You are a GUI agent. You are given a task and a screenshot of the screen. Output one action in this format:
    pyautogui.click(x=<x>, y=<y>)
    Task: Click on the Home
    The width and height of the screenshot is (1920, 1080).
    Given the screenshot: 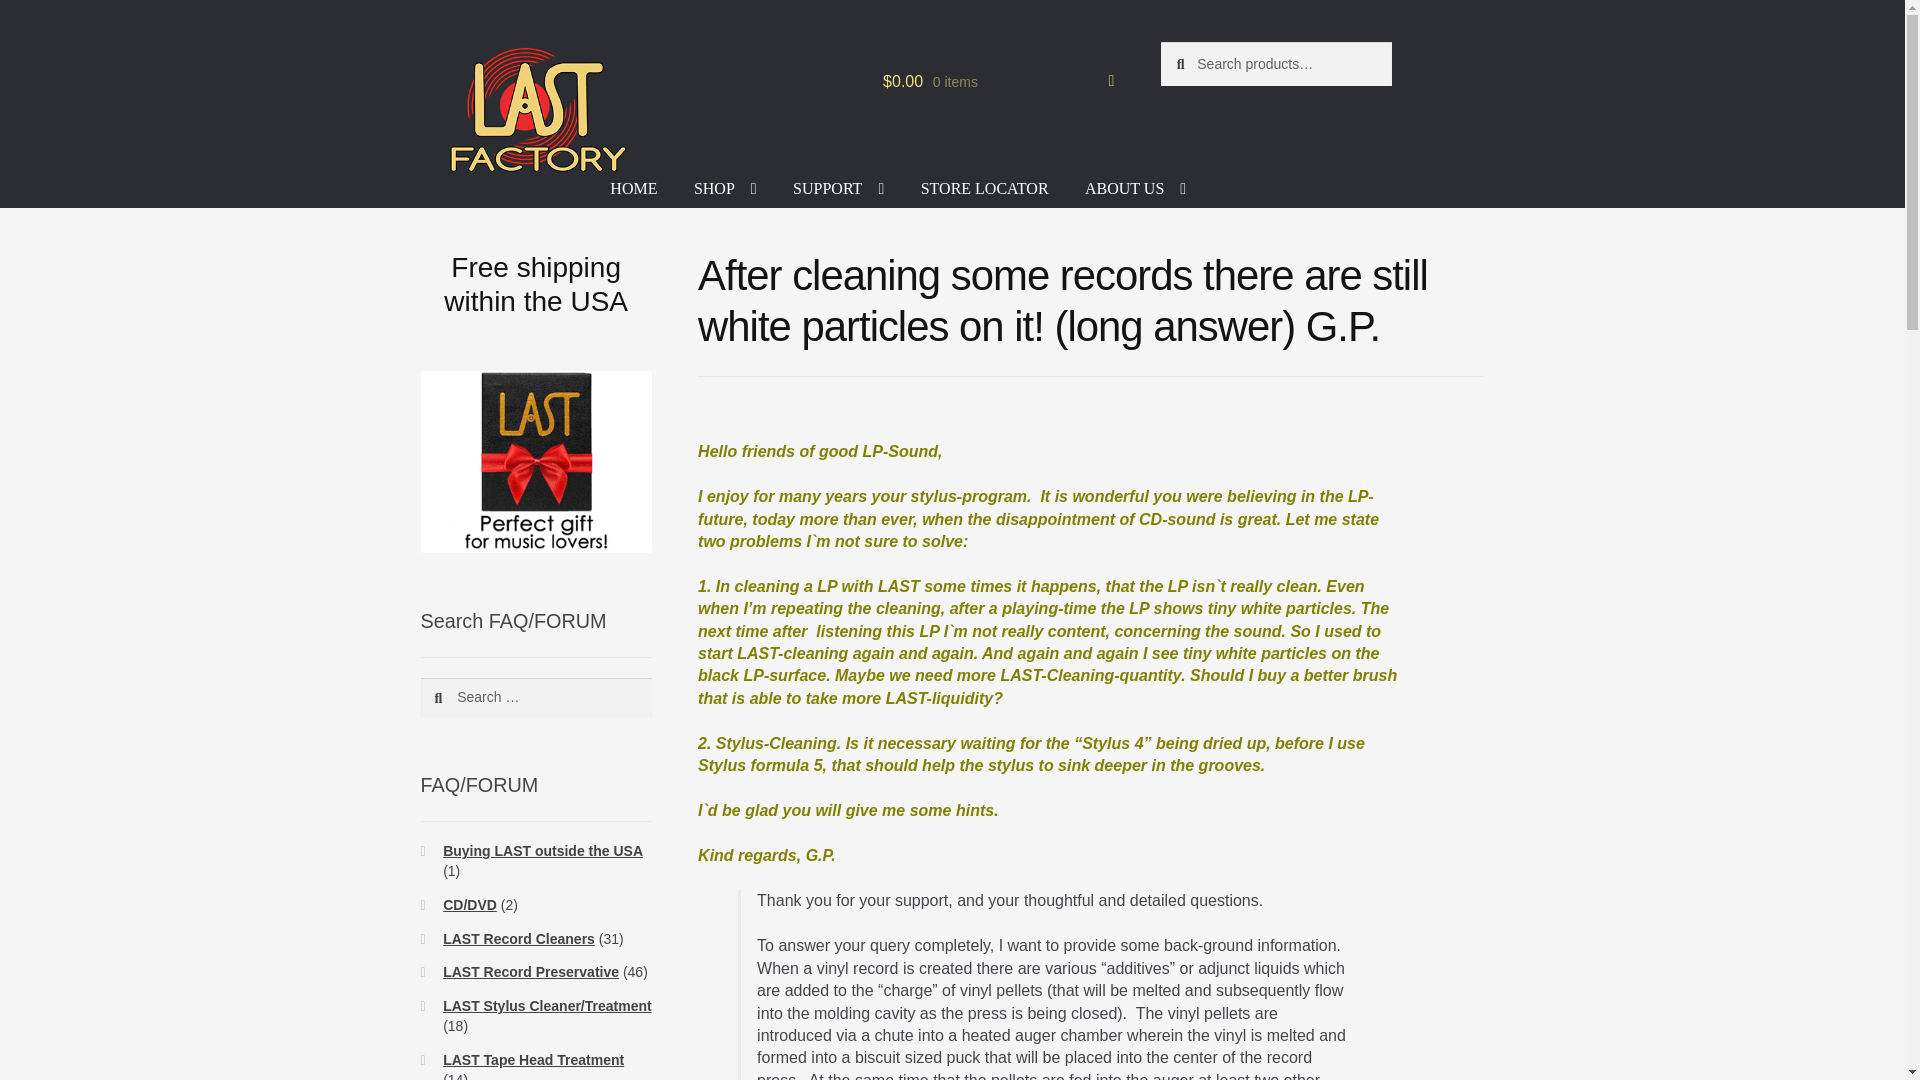 What is the action you would take?
    pyautogui.click(x=445, y=157)
    